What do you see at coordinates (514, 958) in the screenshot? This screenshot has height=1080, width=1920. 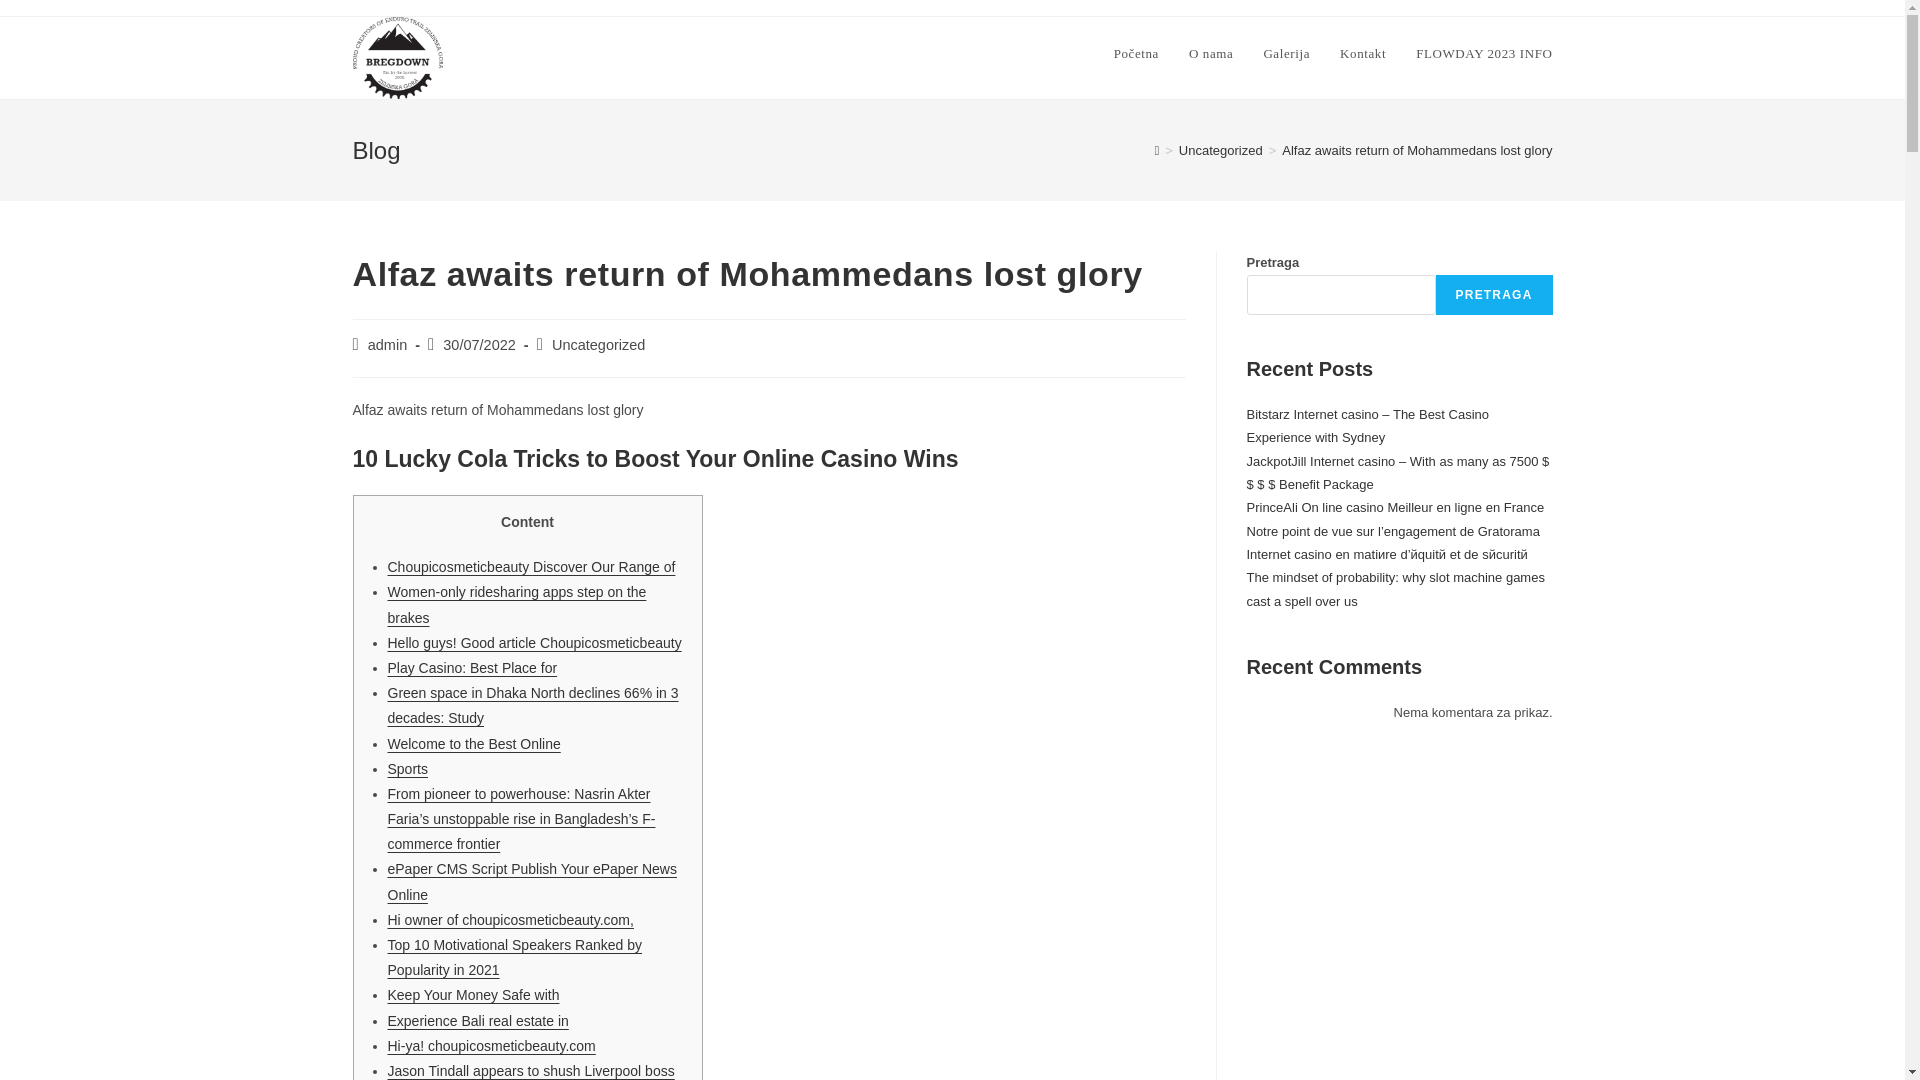 I see `Top 10 Motivational Speakers Ranked by Popularity in 2021` at bounding box center [514, 958].